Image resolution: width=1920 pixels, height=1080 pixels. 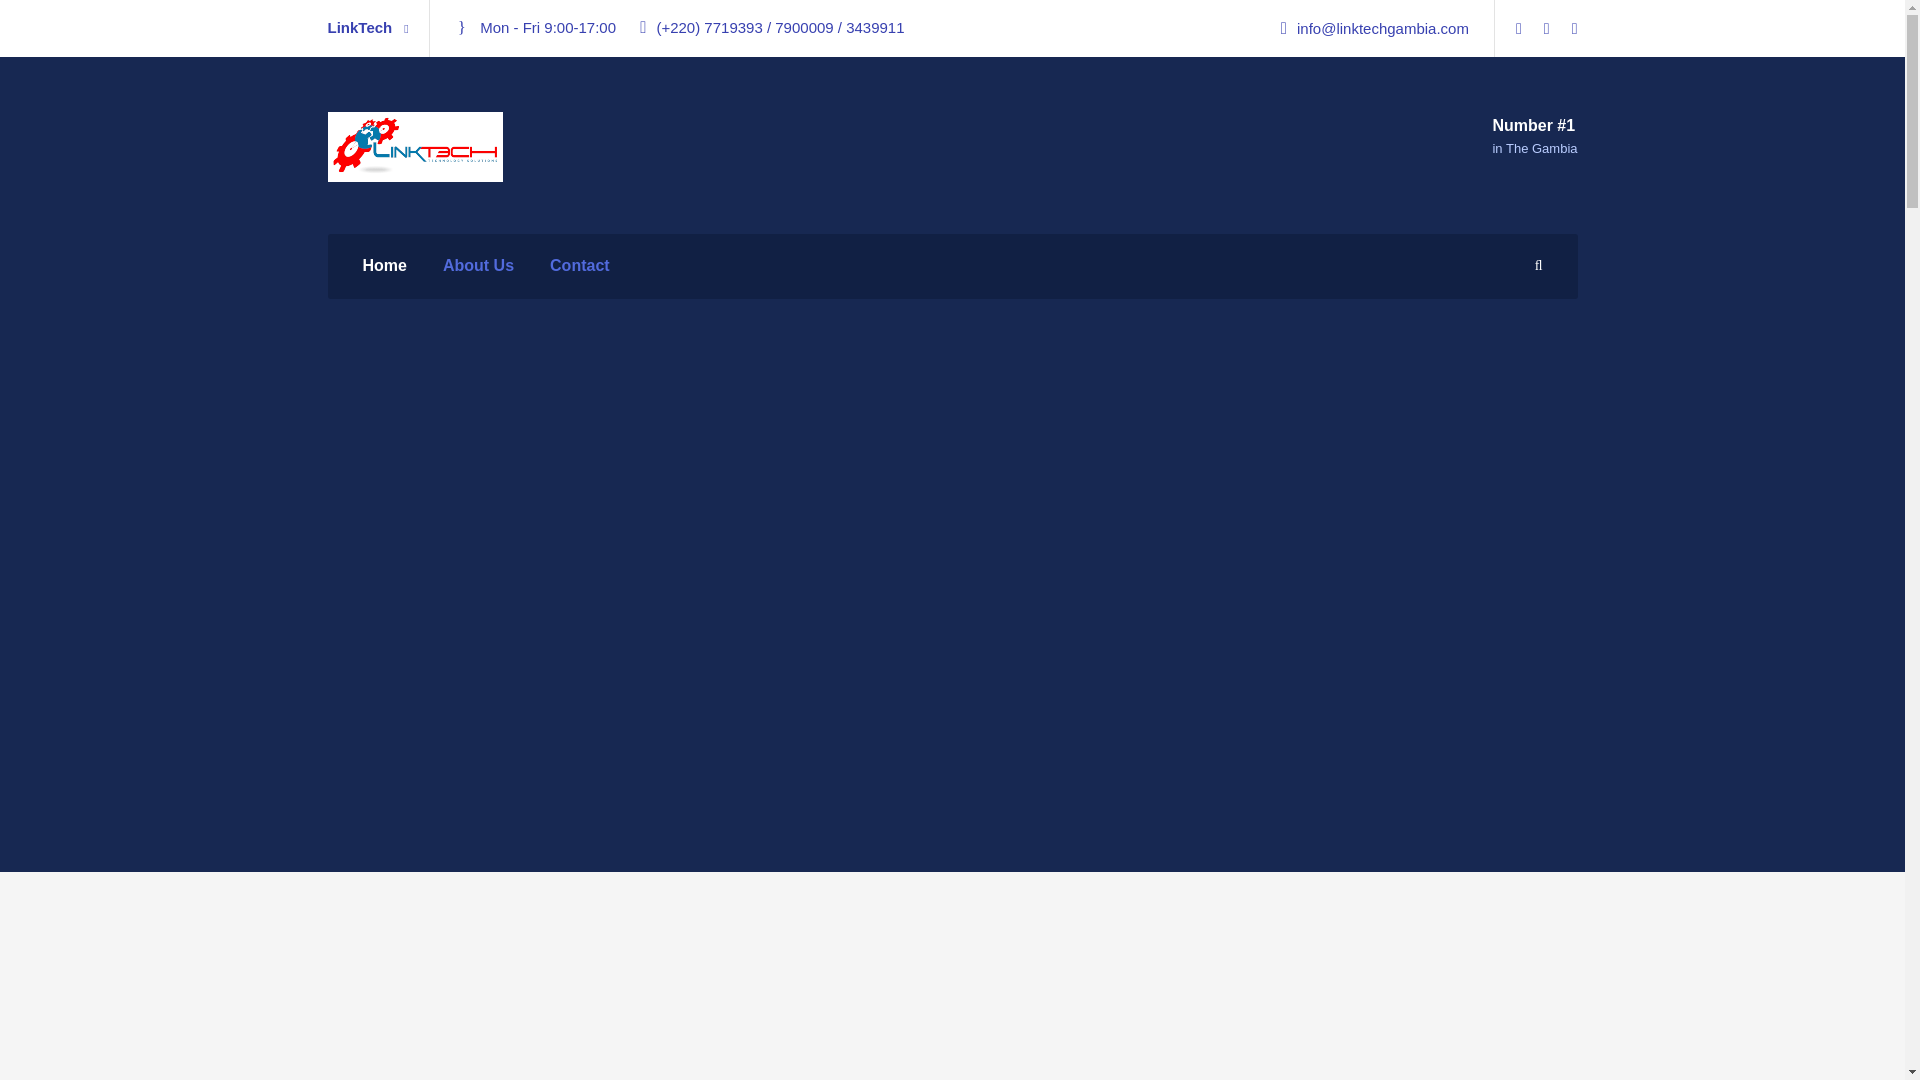 I want to click on Contact, so click(x=580, y=275).